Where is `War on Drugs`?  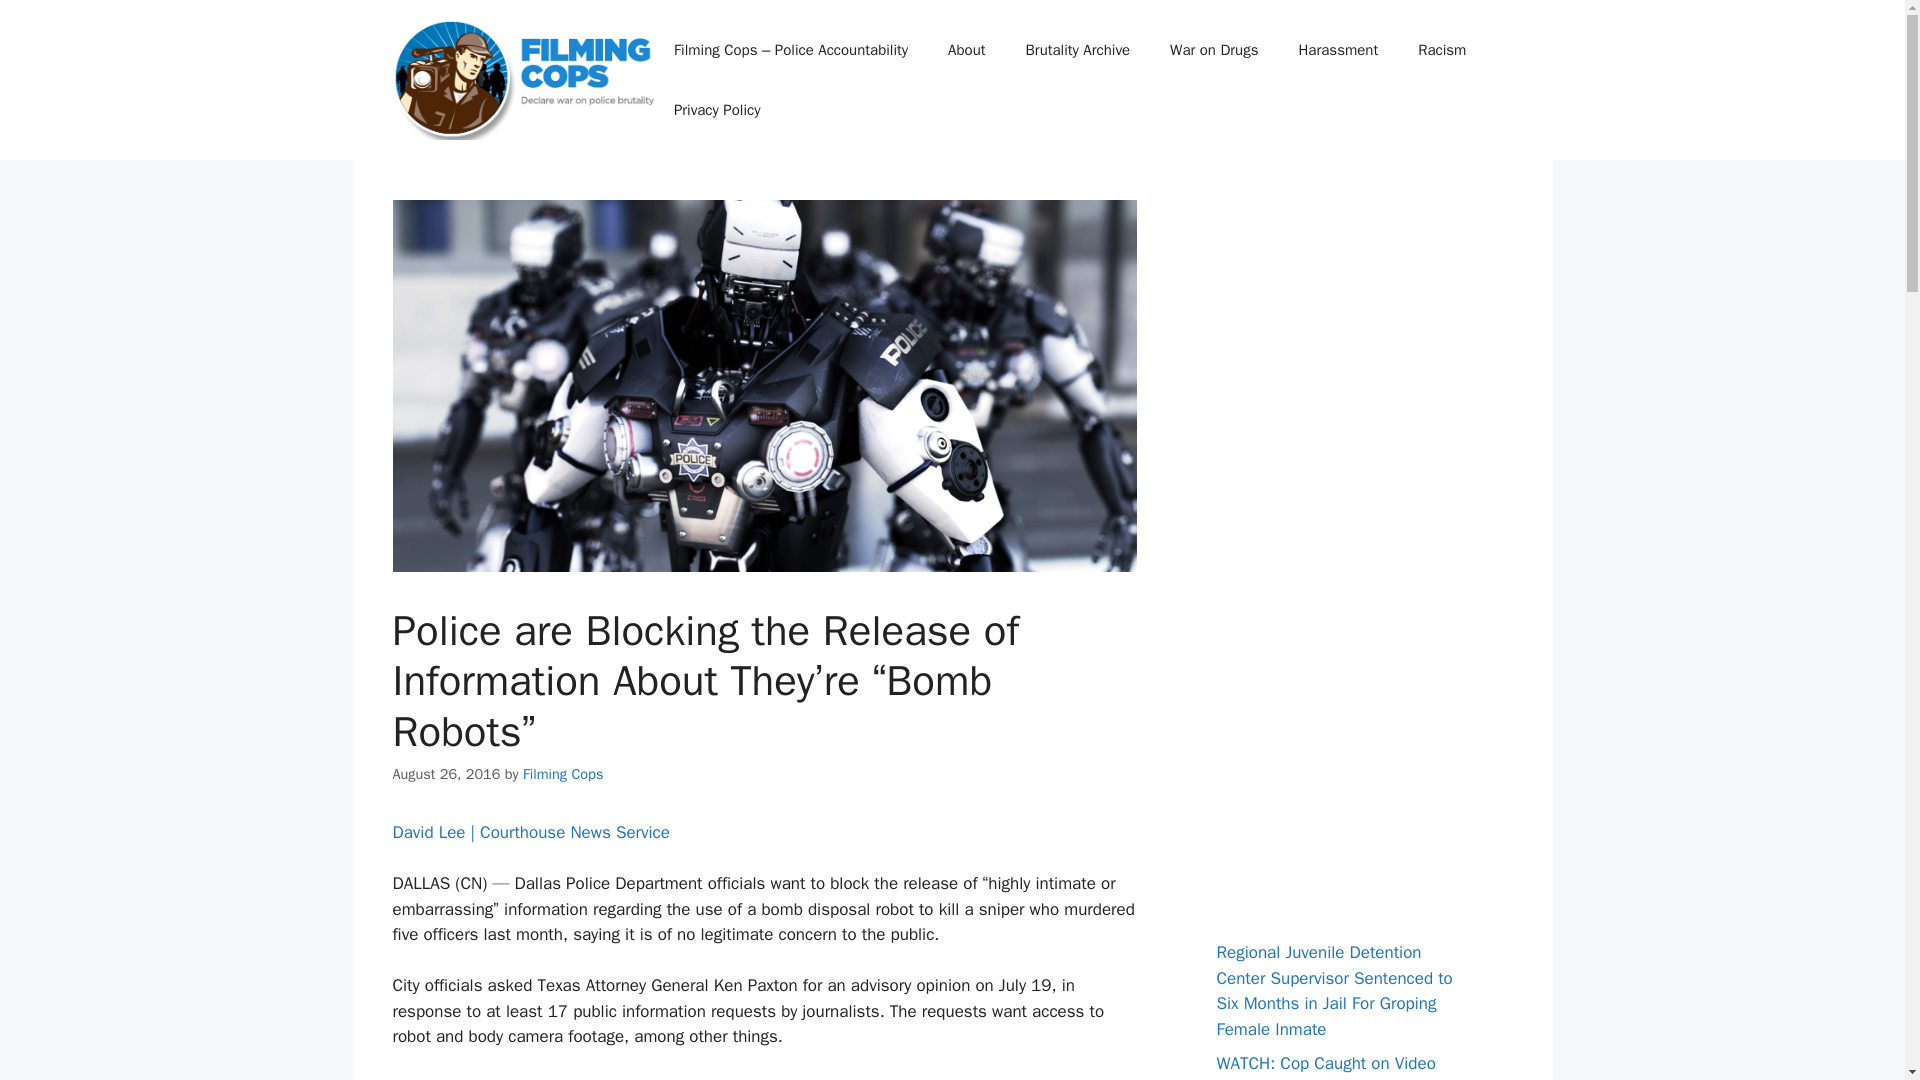 War on Drugs is located at coordinates (1214, 50).